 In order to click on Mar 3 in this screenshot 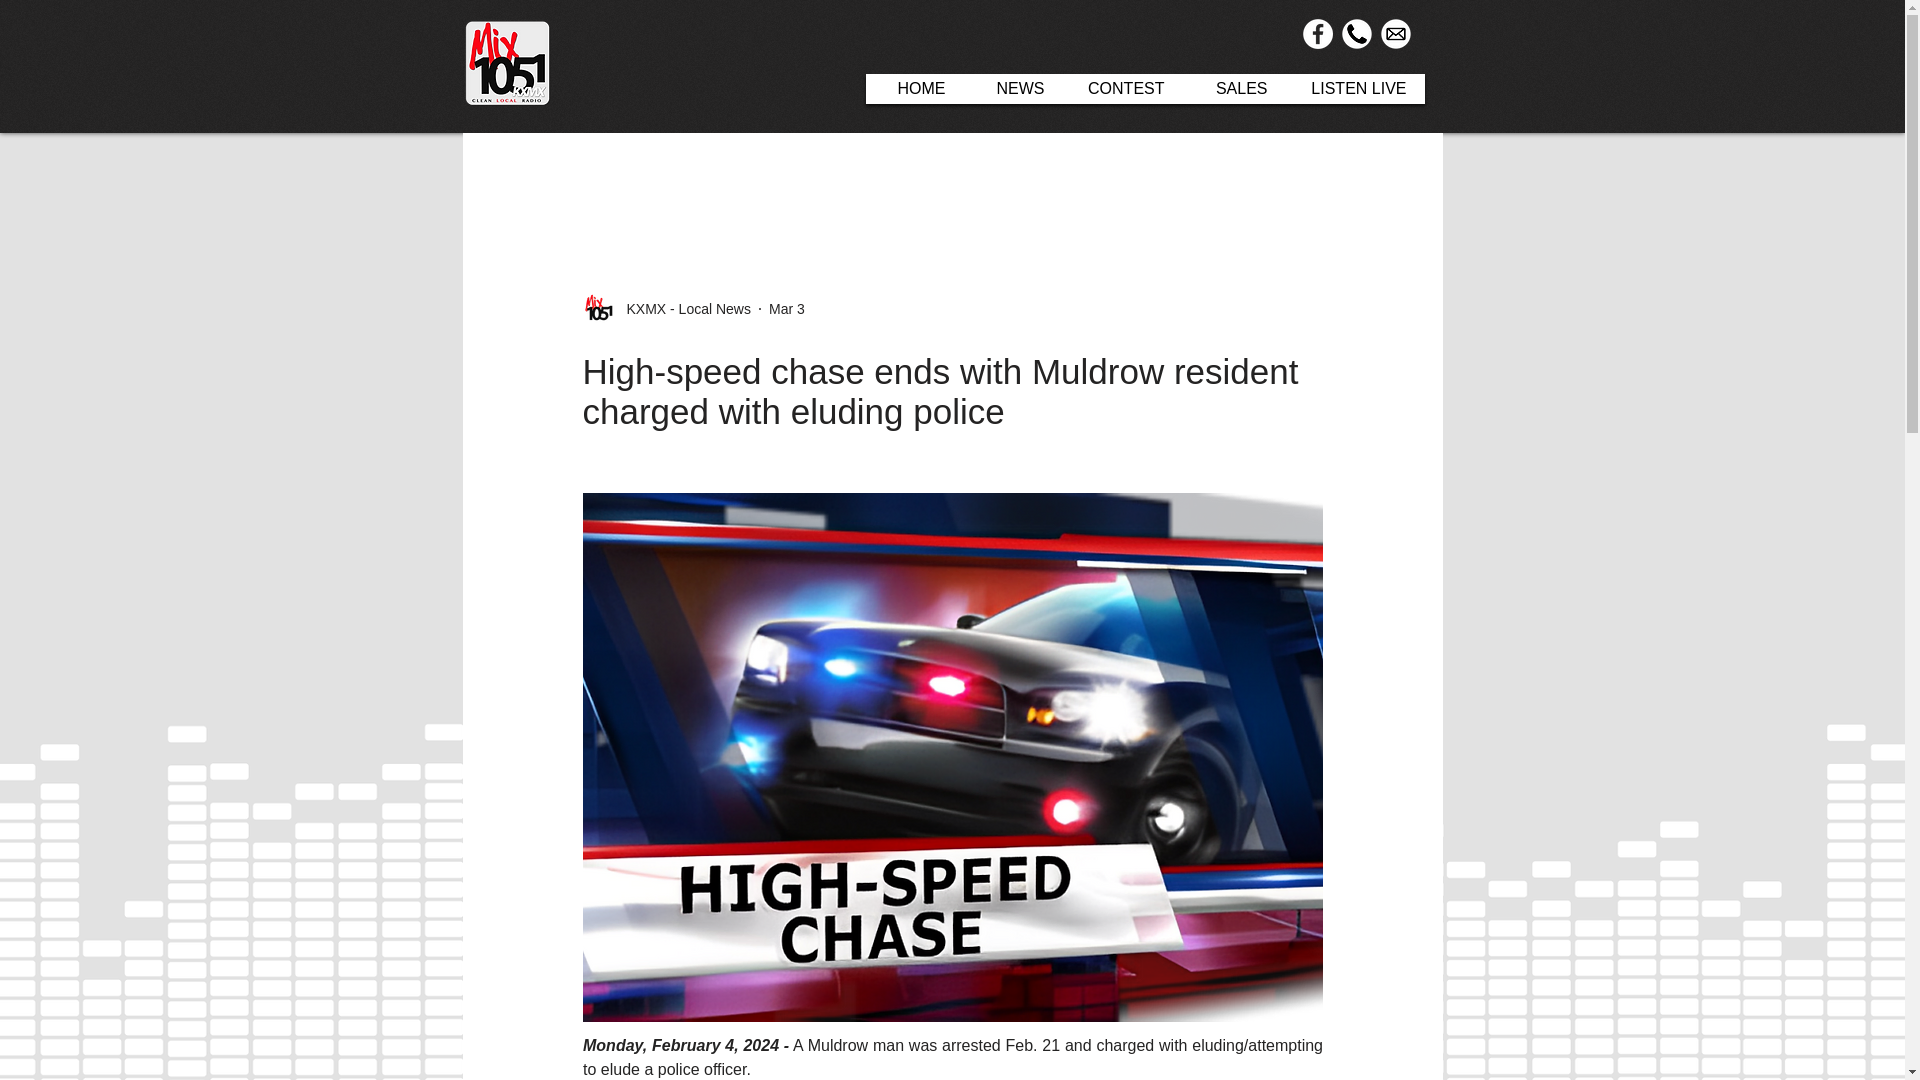, I will do `click(786, 308)`.